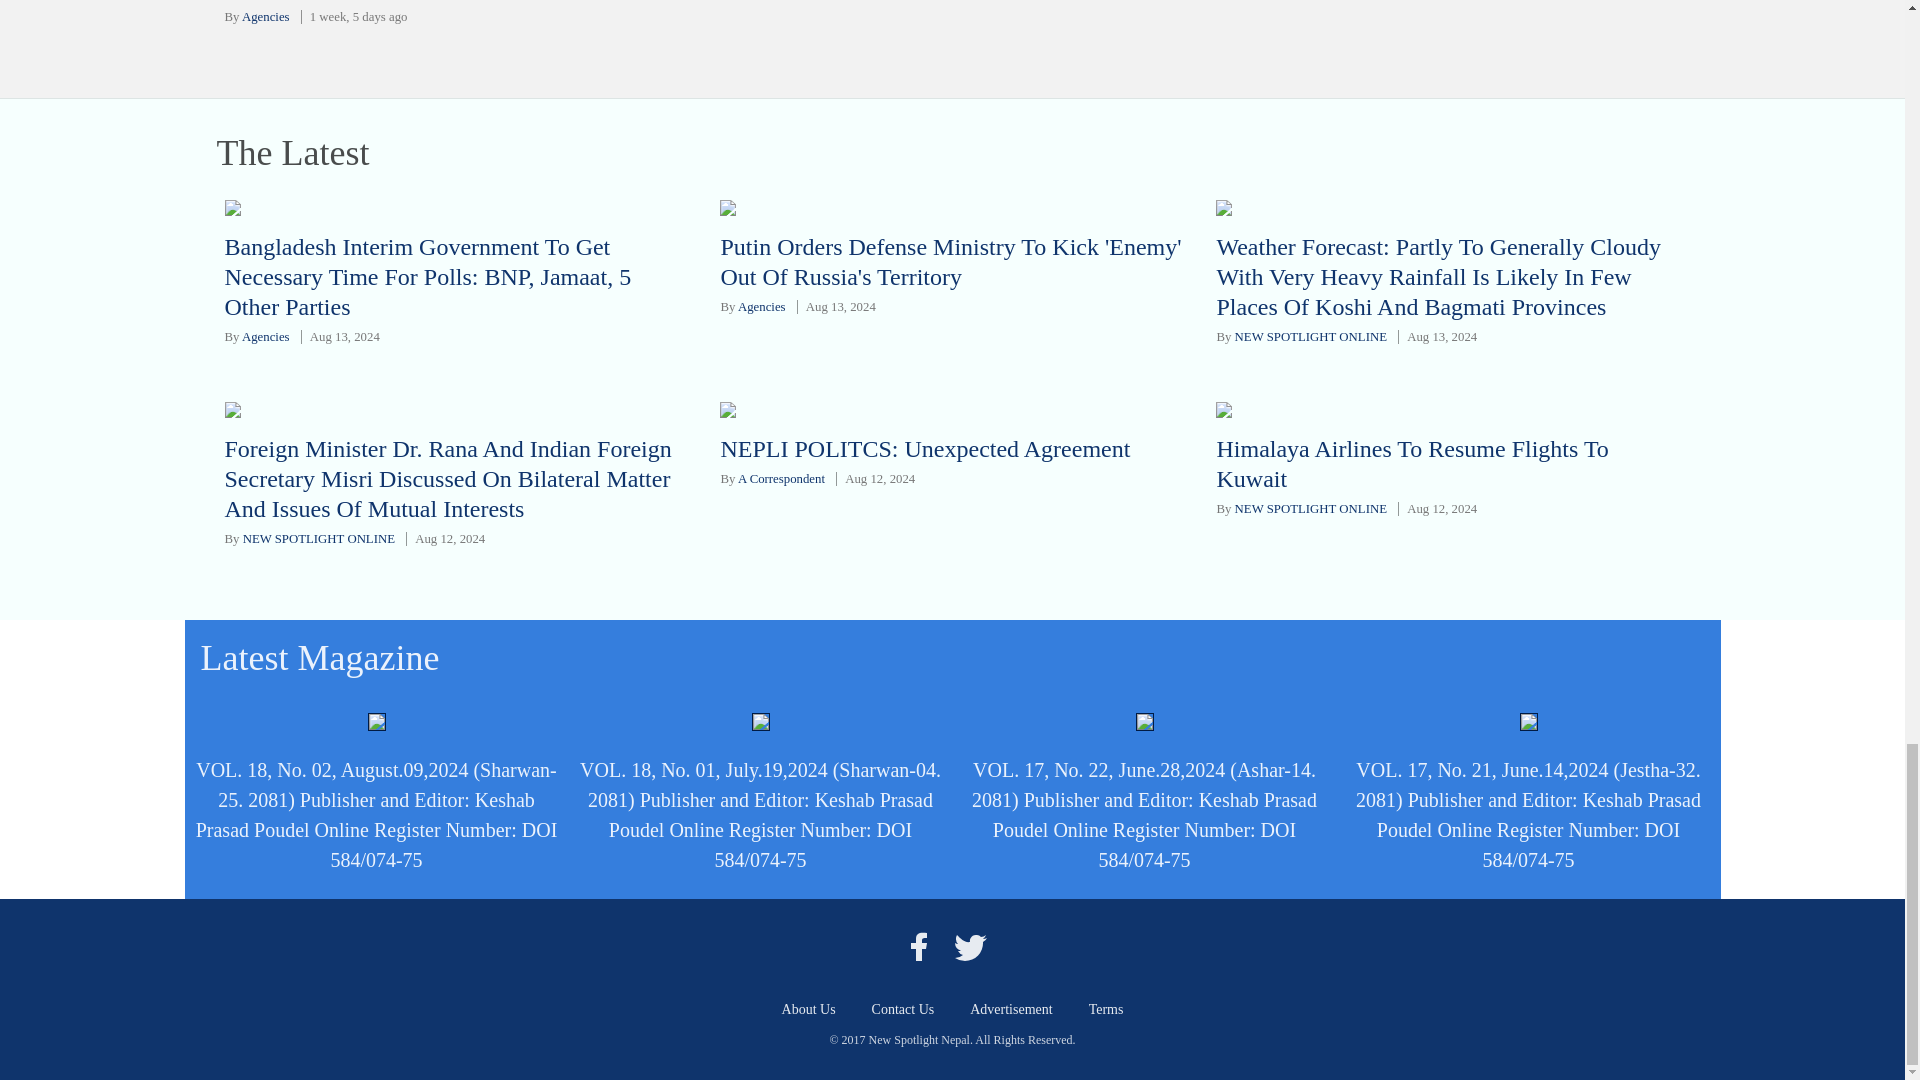  Describe the element at coordinates (970, 946) in the screenshot. I see `Spotlight Nepal Twitter` at that location.